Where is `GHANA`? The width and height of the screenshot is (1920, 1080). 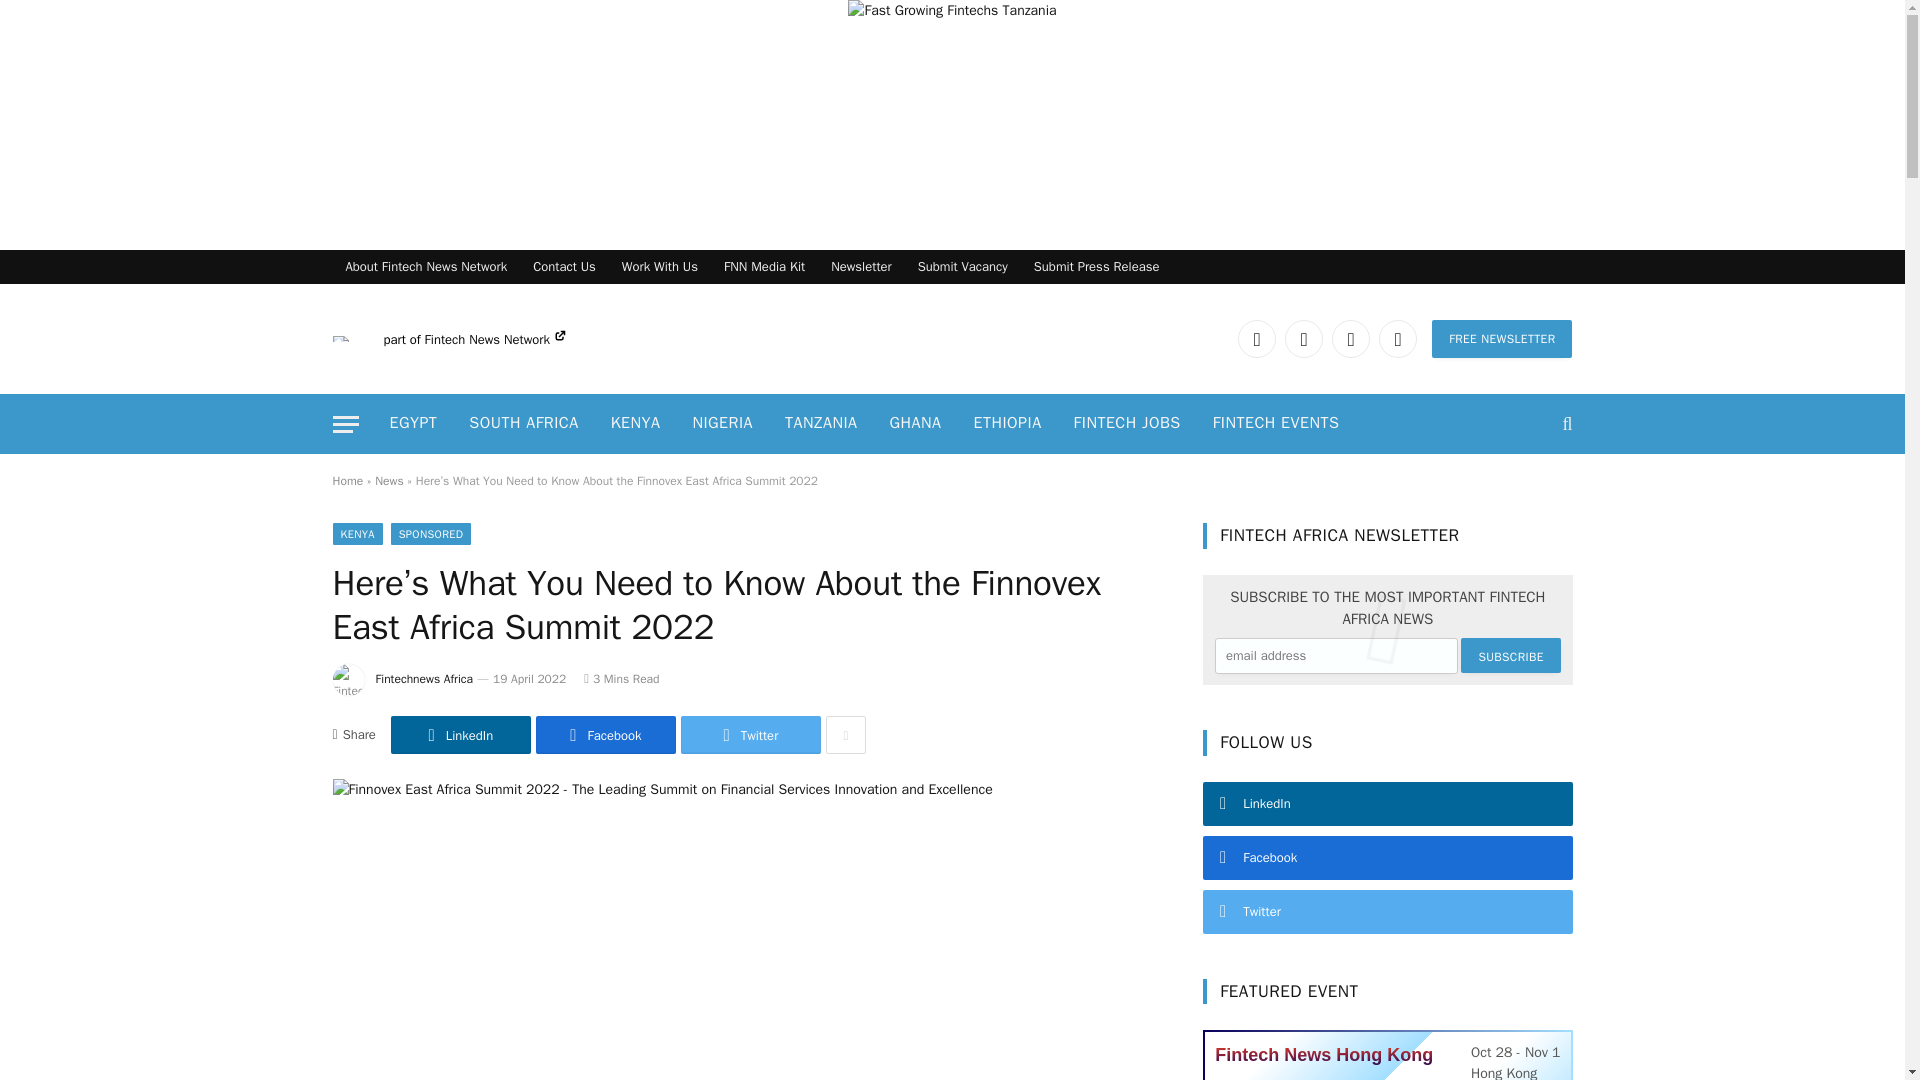
GHANA is located at coordinates (916, 424).